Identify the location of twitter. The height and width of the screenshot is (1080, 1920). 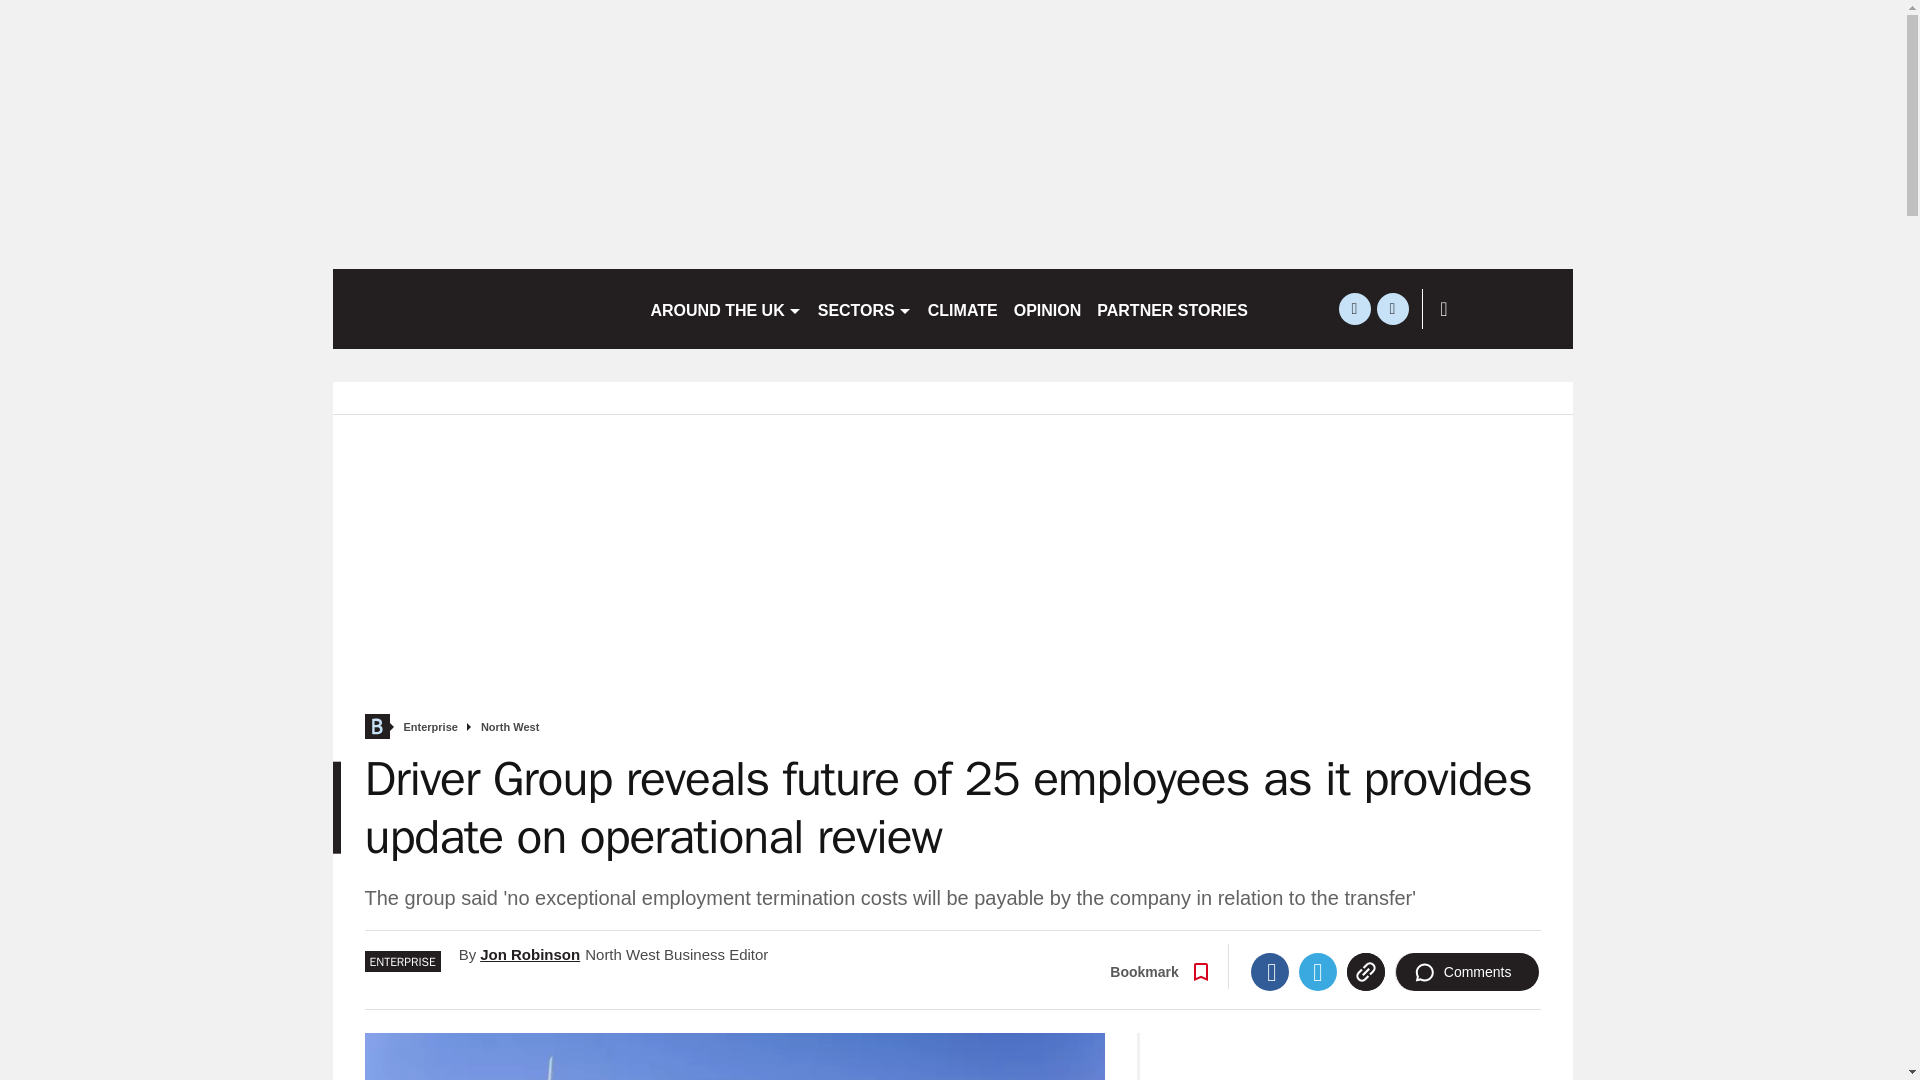
(1354, 308).